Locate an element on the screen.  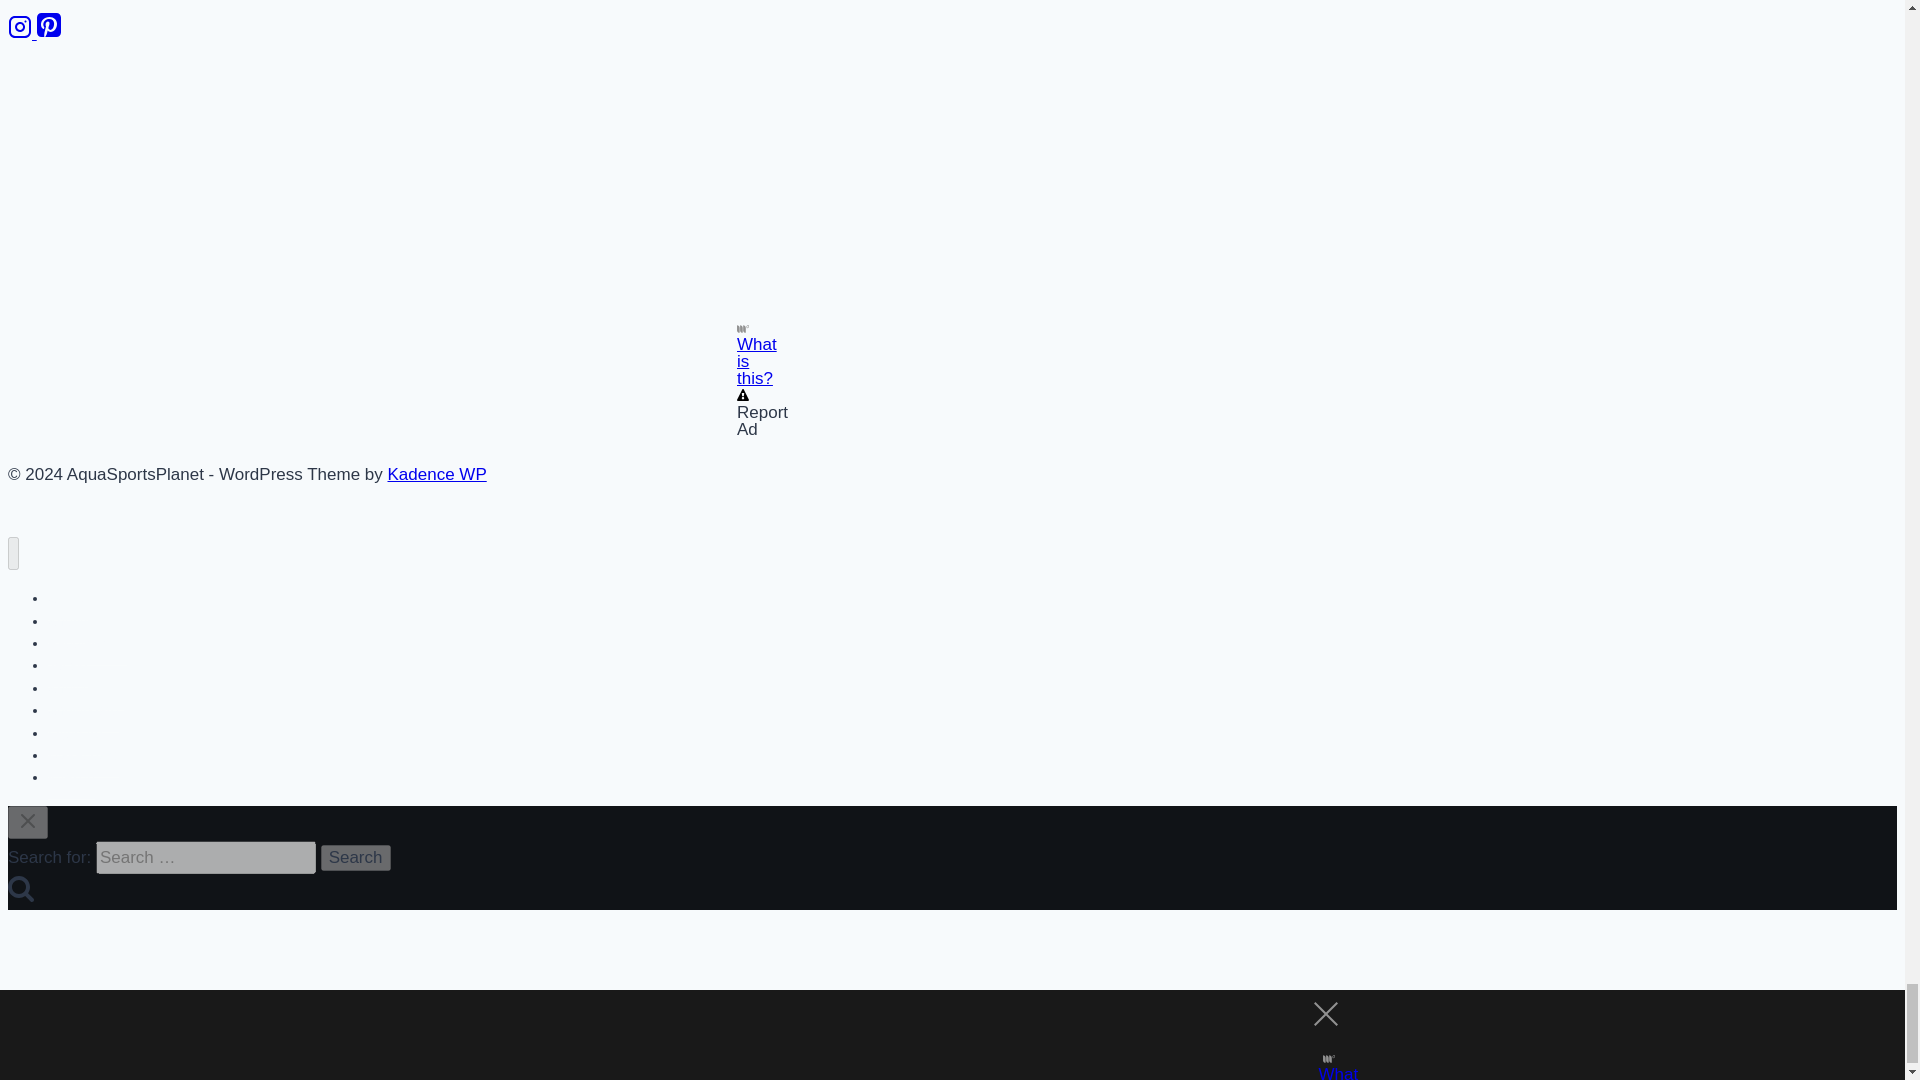
Search is located at coordinates (20, 887).